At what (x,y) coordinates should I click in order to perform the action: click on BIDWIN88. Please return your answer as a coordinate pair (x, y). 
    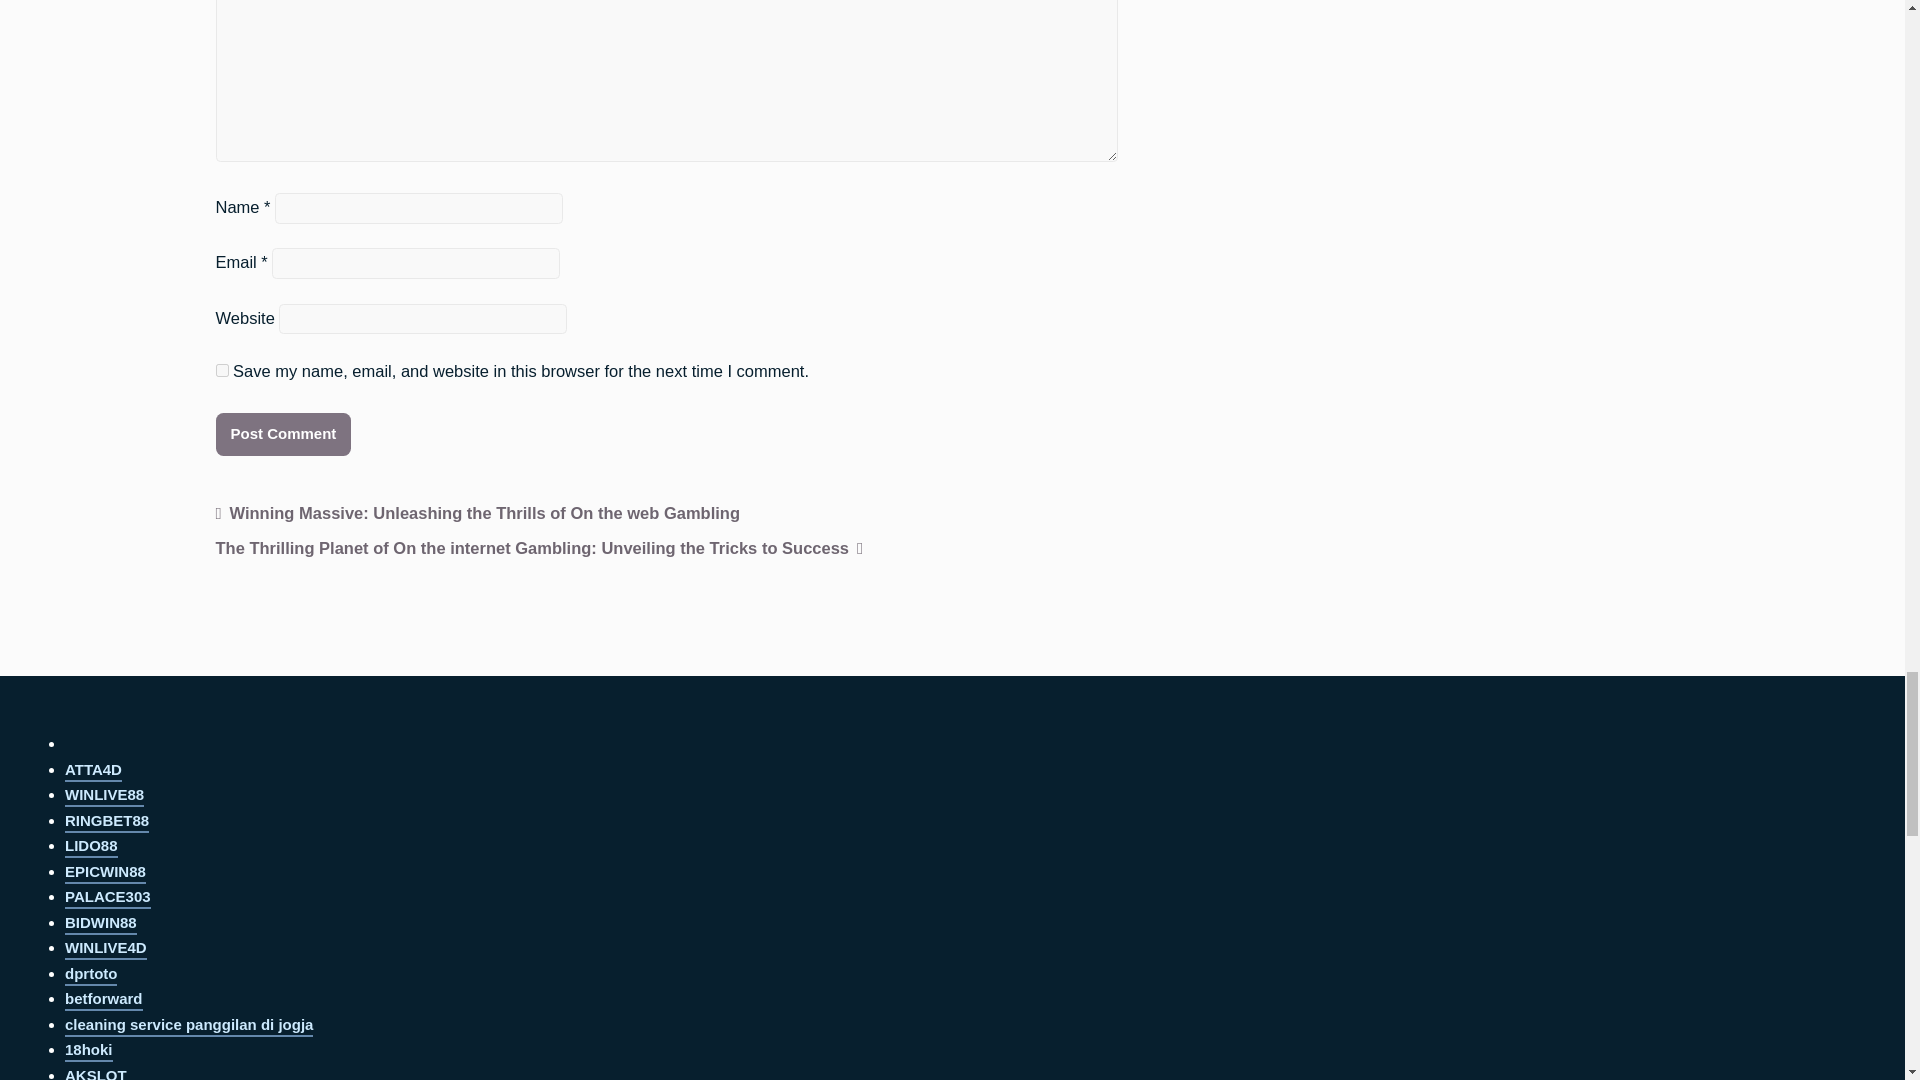
    Looking at the image, I should click on (100, 924).